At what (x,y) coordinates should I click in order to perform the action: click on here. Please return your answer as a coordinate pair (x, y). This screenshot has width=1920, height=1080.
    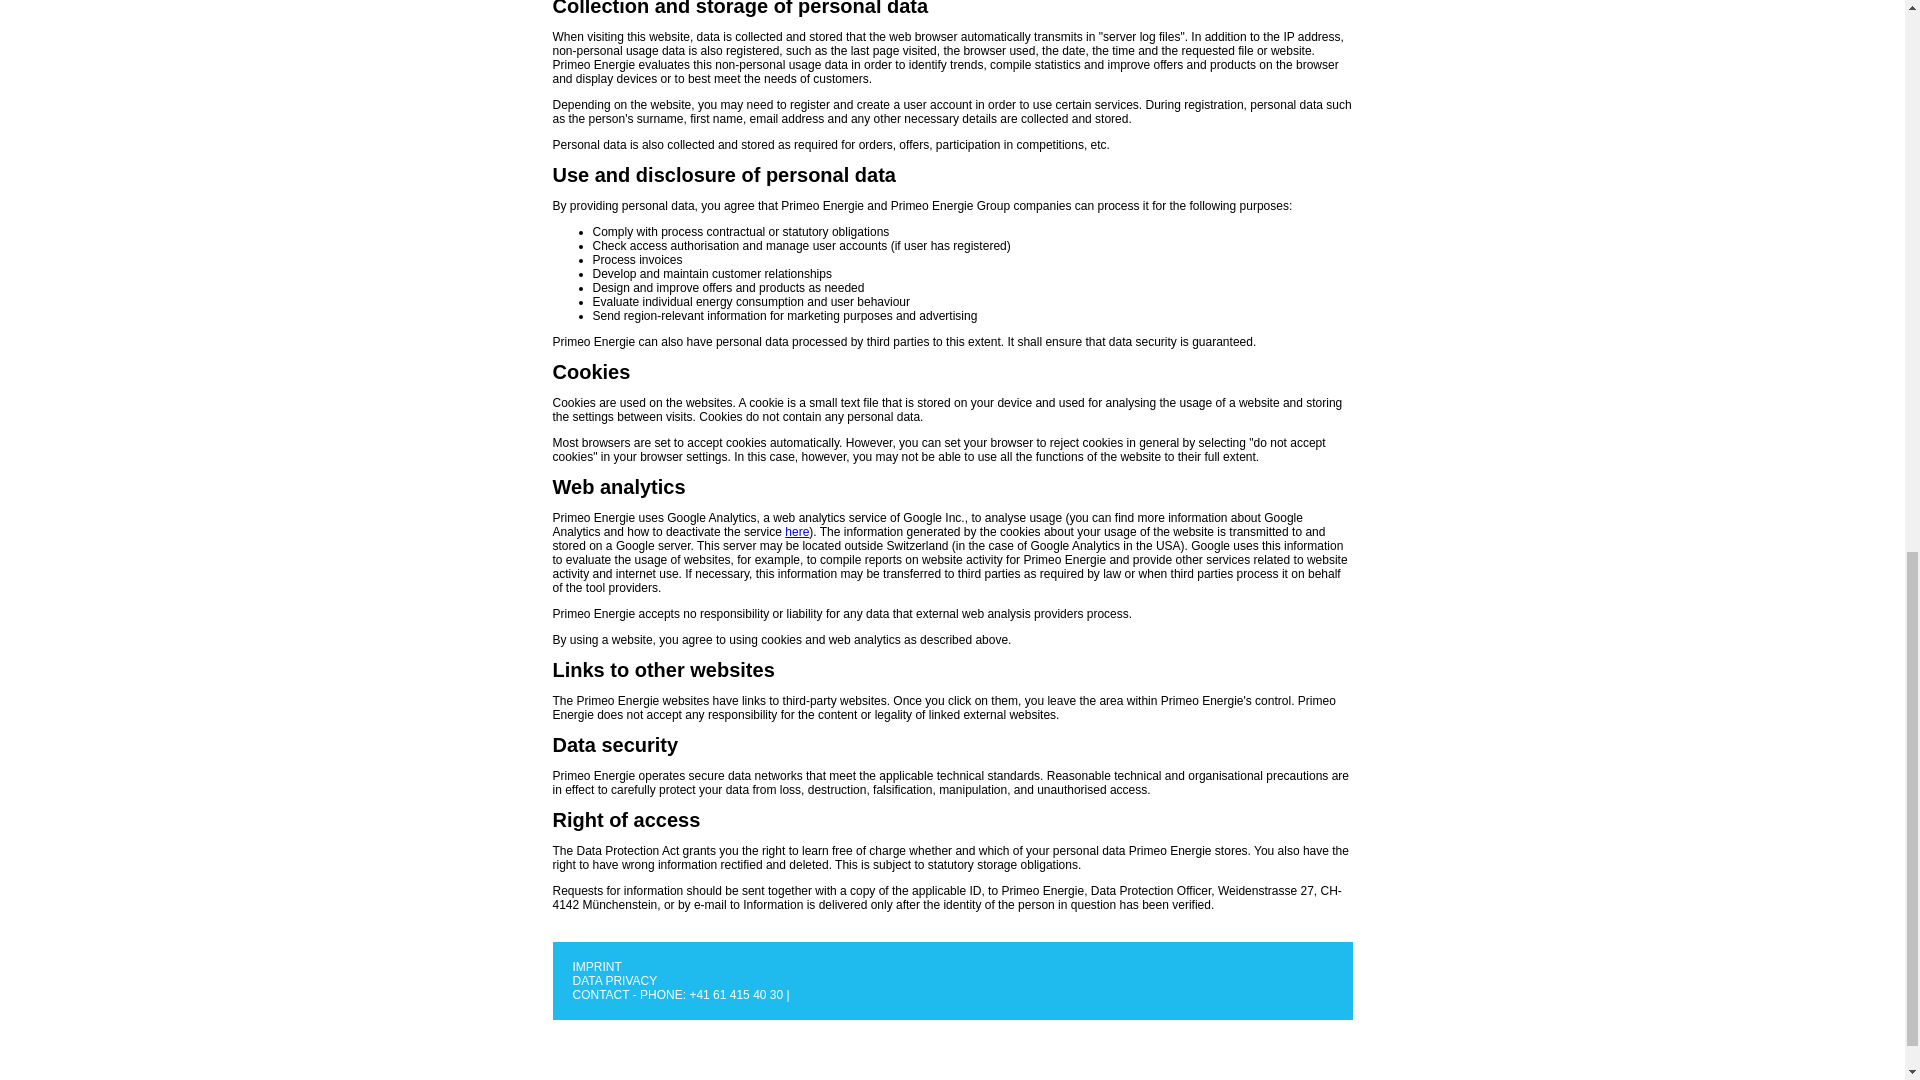
    Looking at the image, I should click on (796, 531).